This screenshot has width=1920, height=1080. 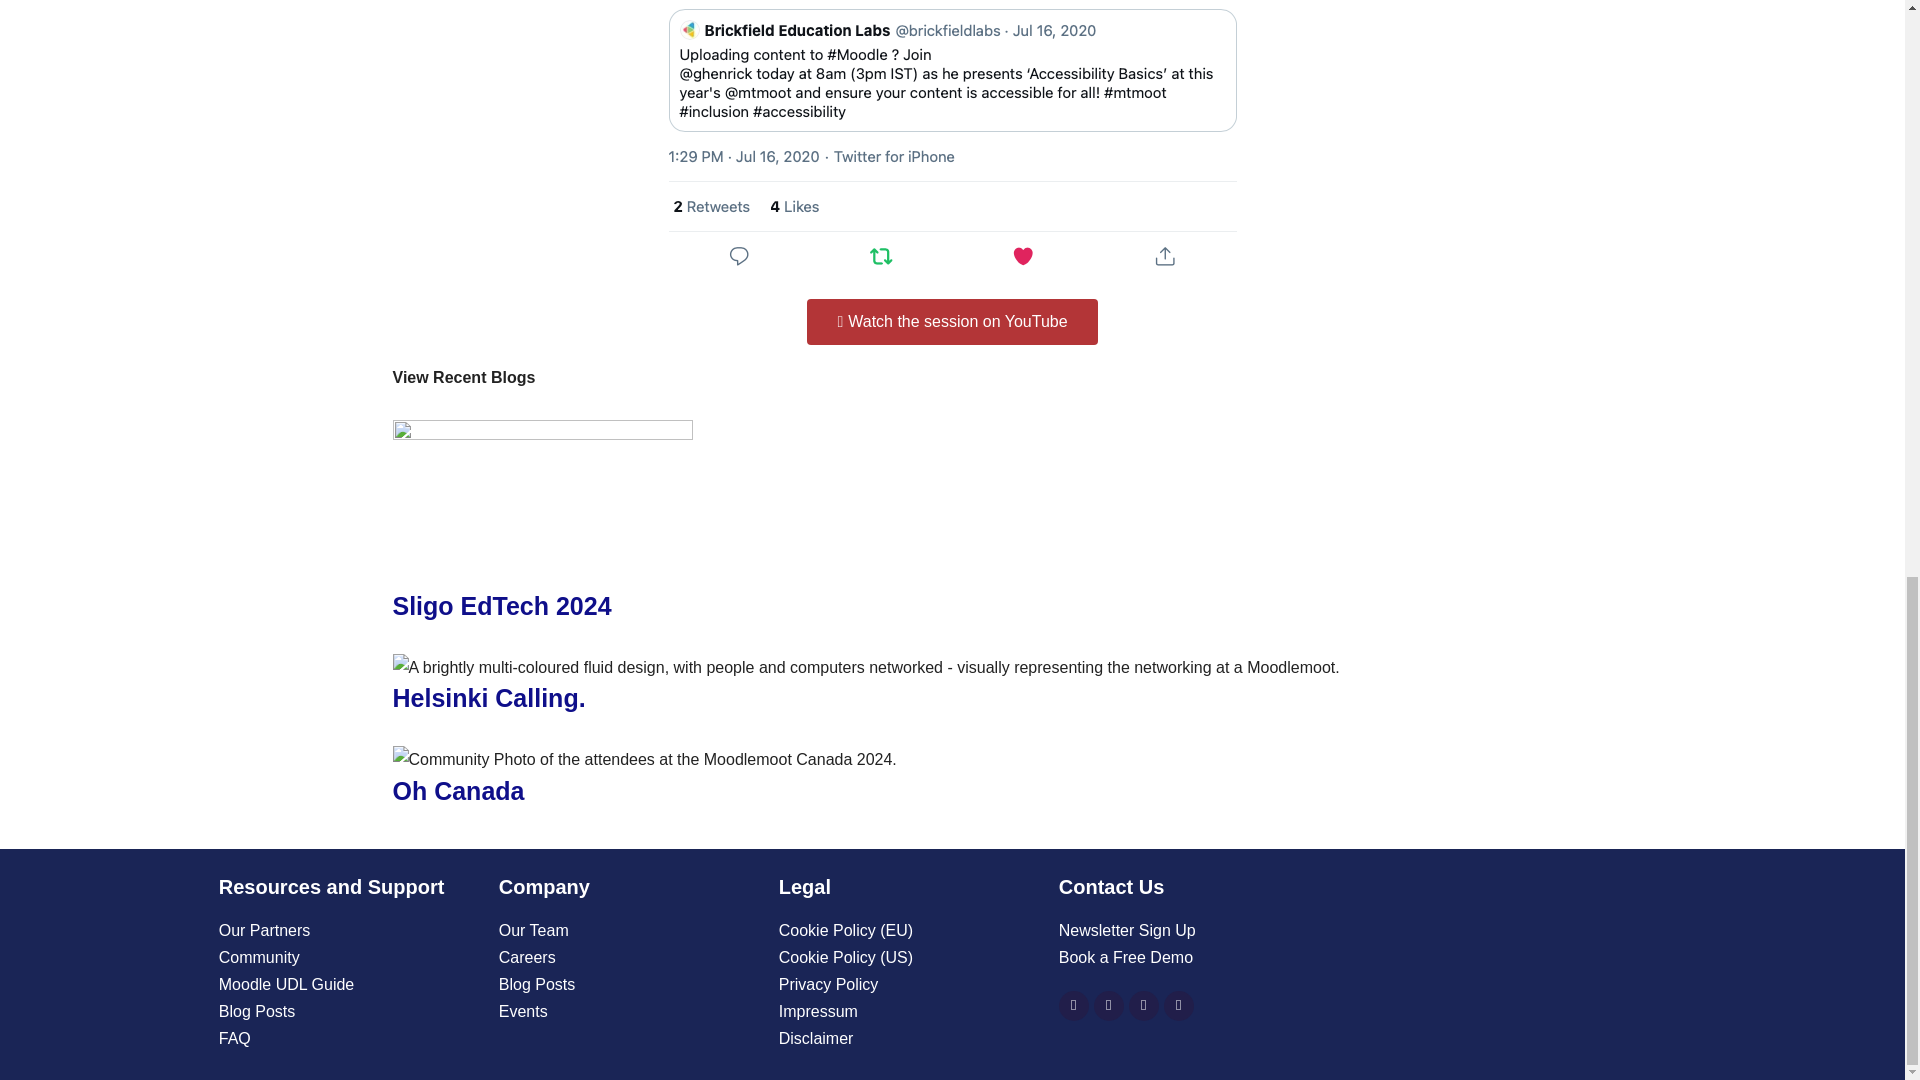 What do you see at coordinates (500, 605) in the screenshot?
I see `Sligo EdTech 2024` at bounding box center [500, 605].